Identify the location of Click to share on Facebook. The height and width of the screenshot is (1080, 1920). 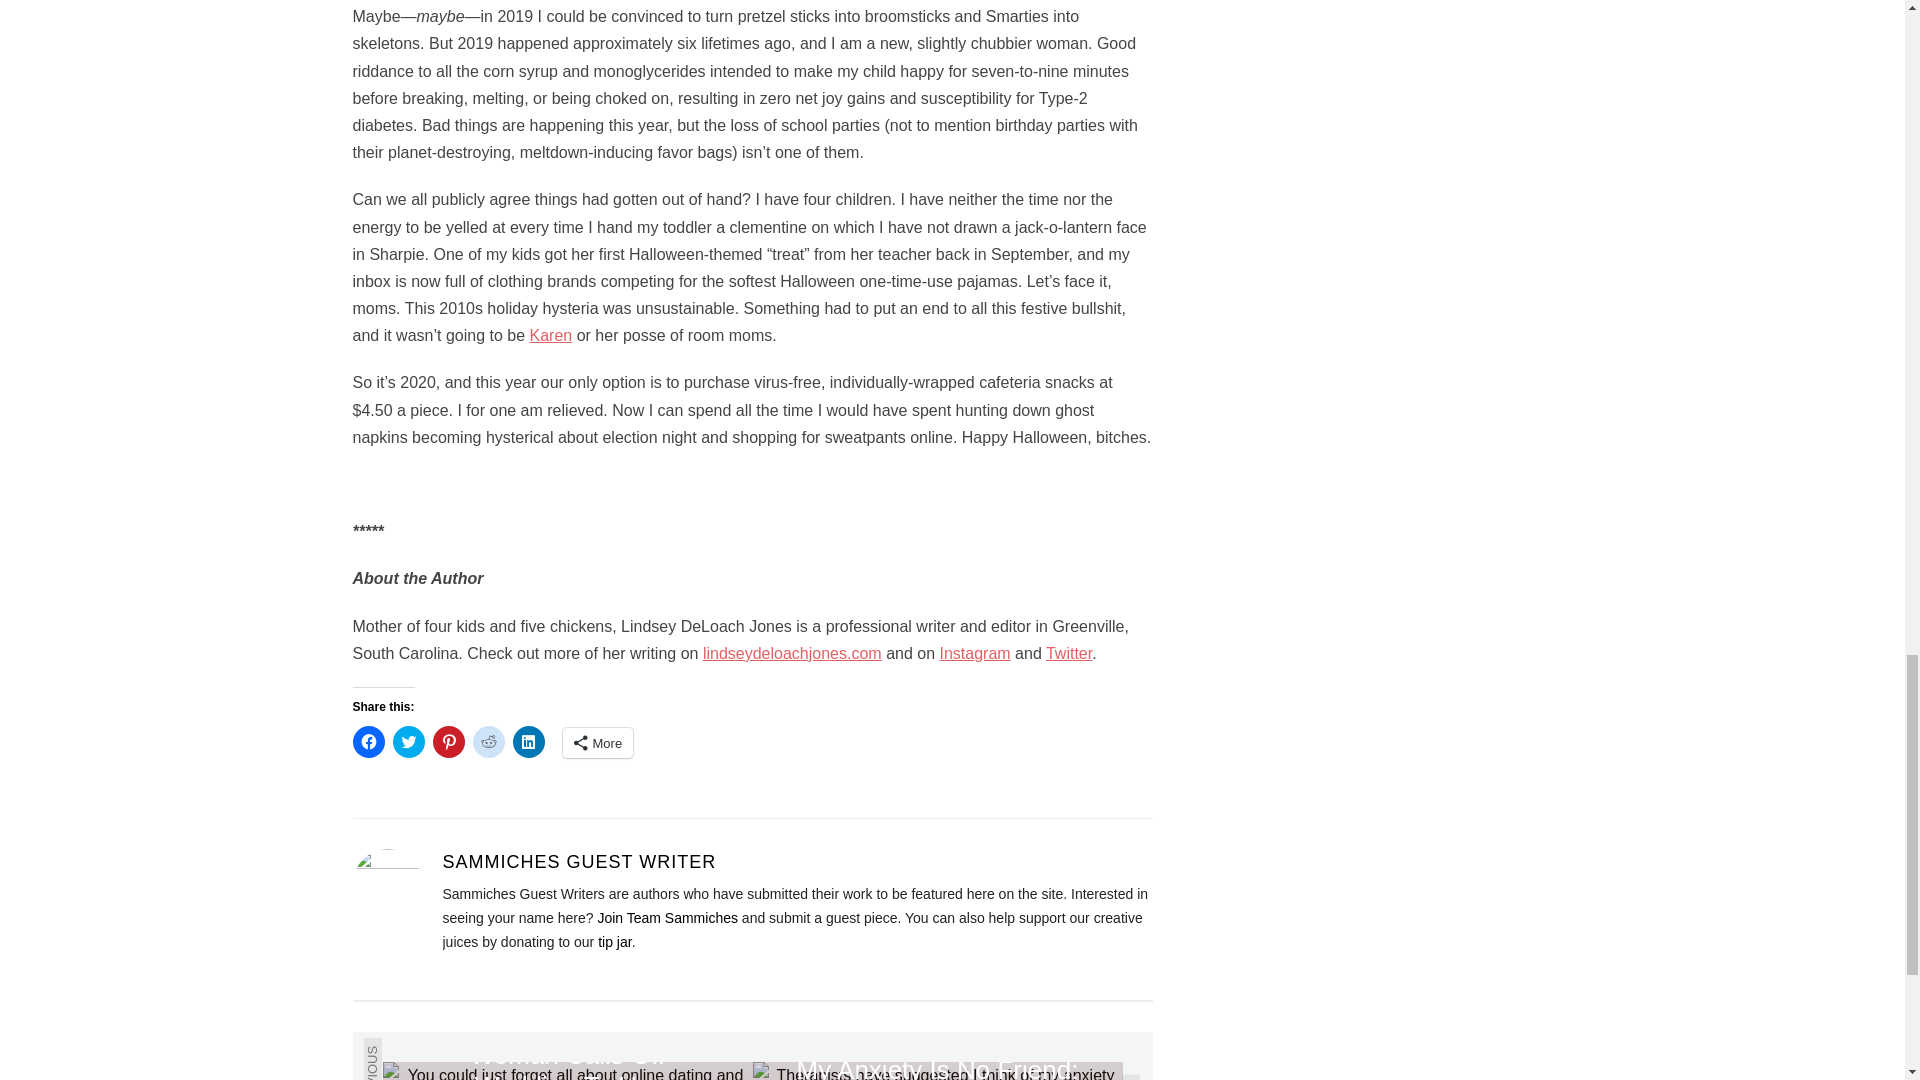
(368, 742).